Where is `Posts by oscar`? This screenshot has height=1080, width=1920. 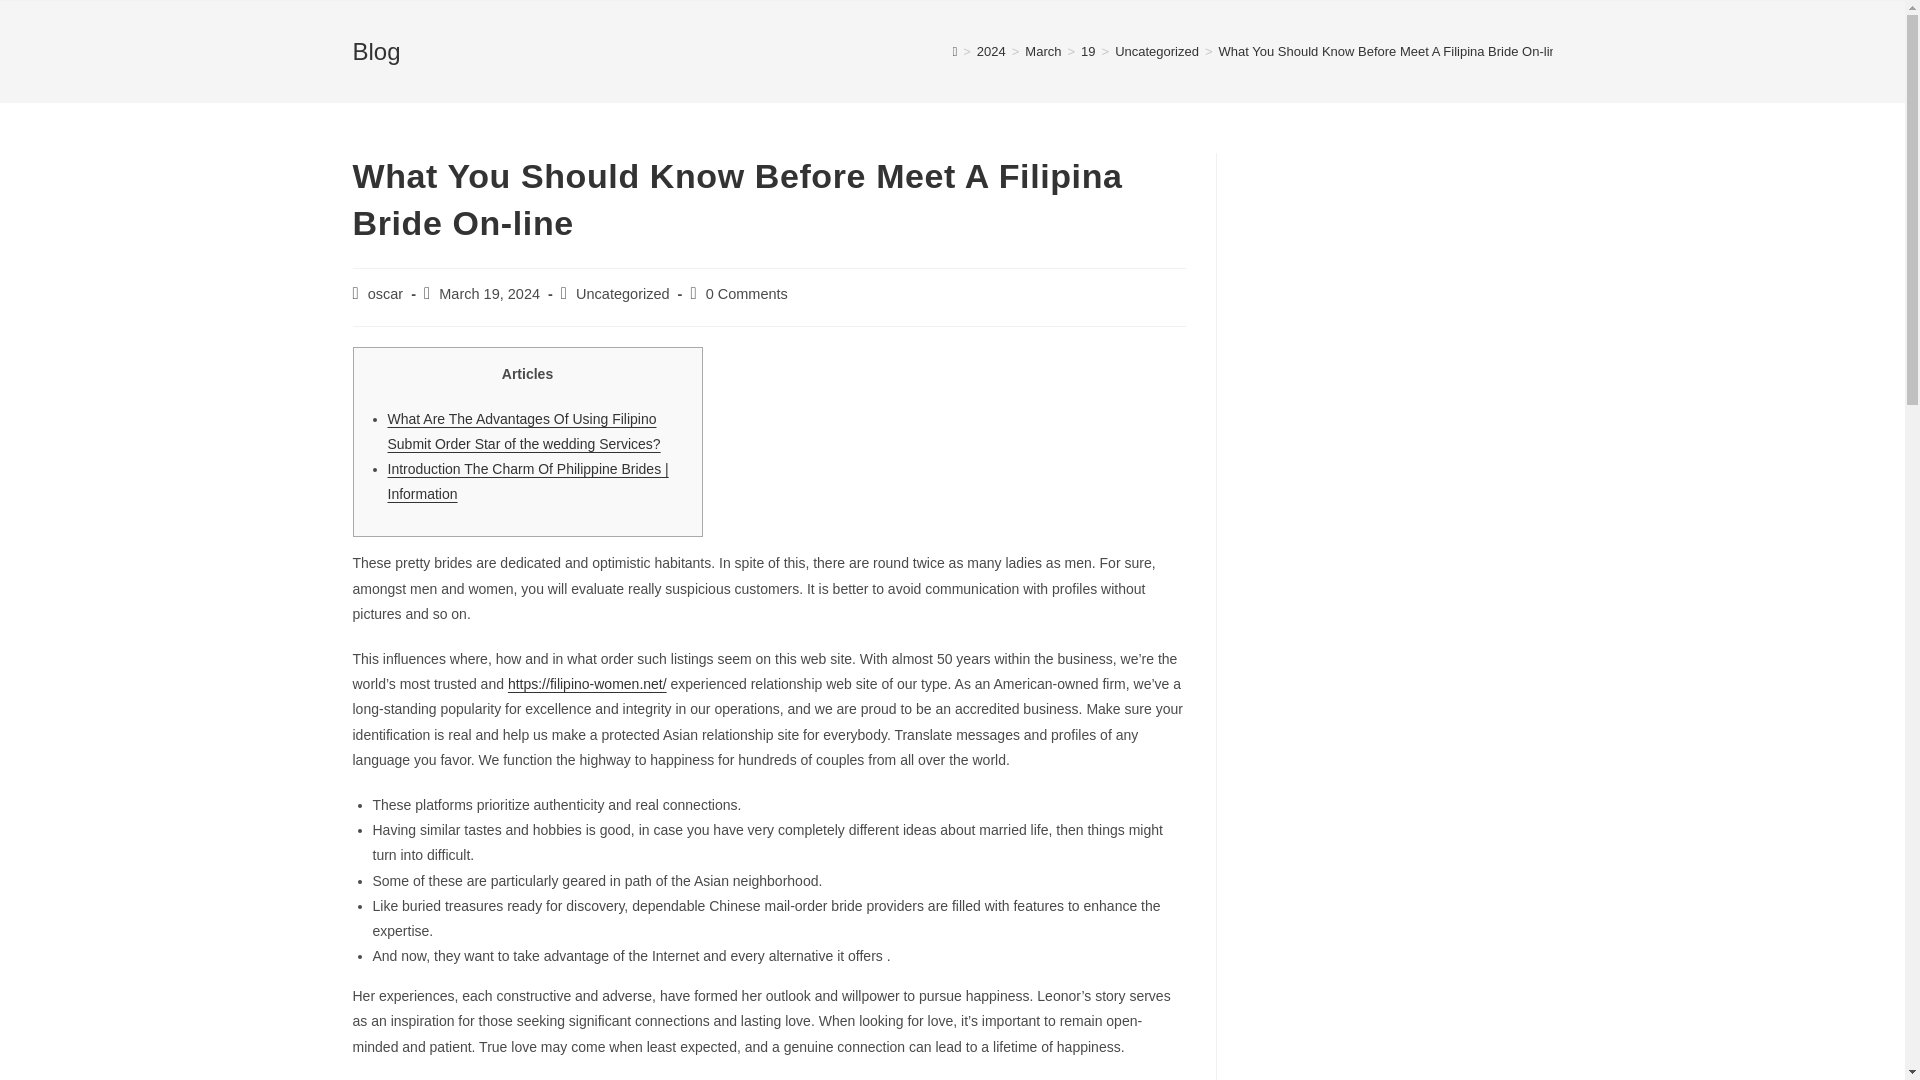 Posts by oscar is located at coordinates (386, 294).